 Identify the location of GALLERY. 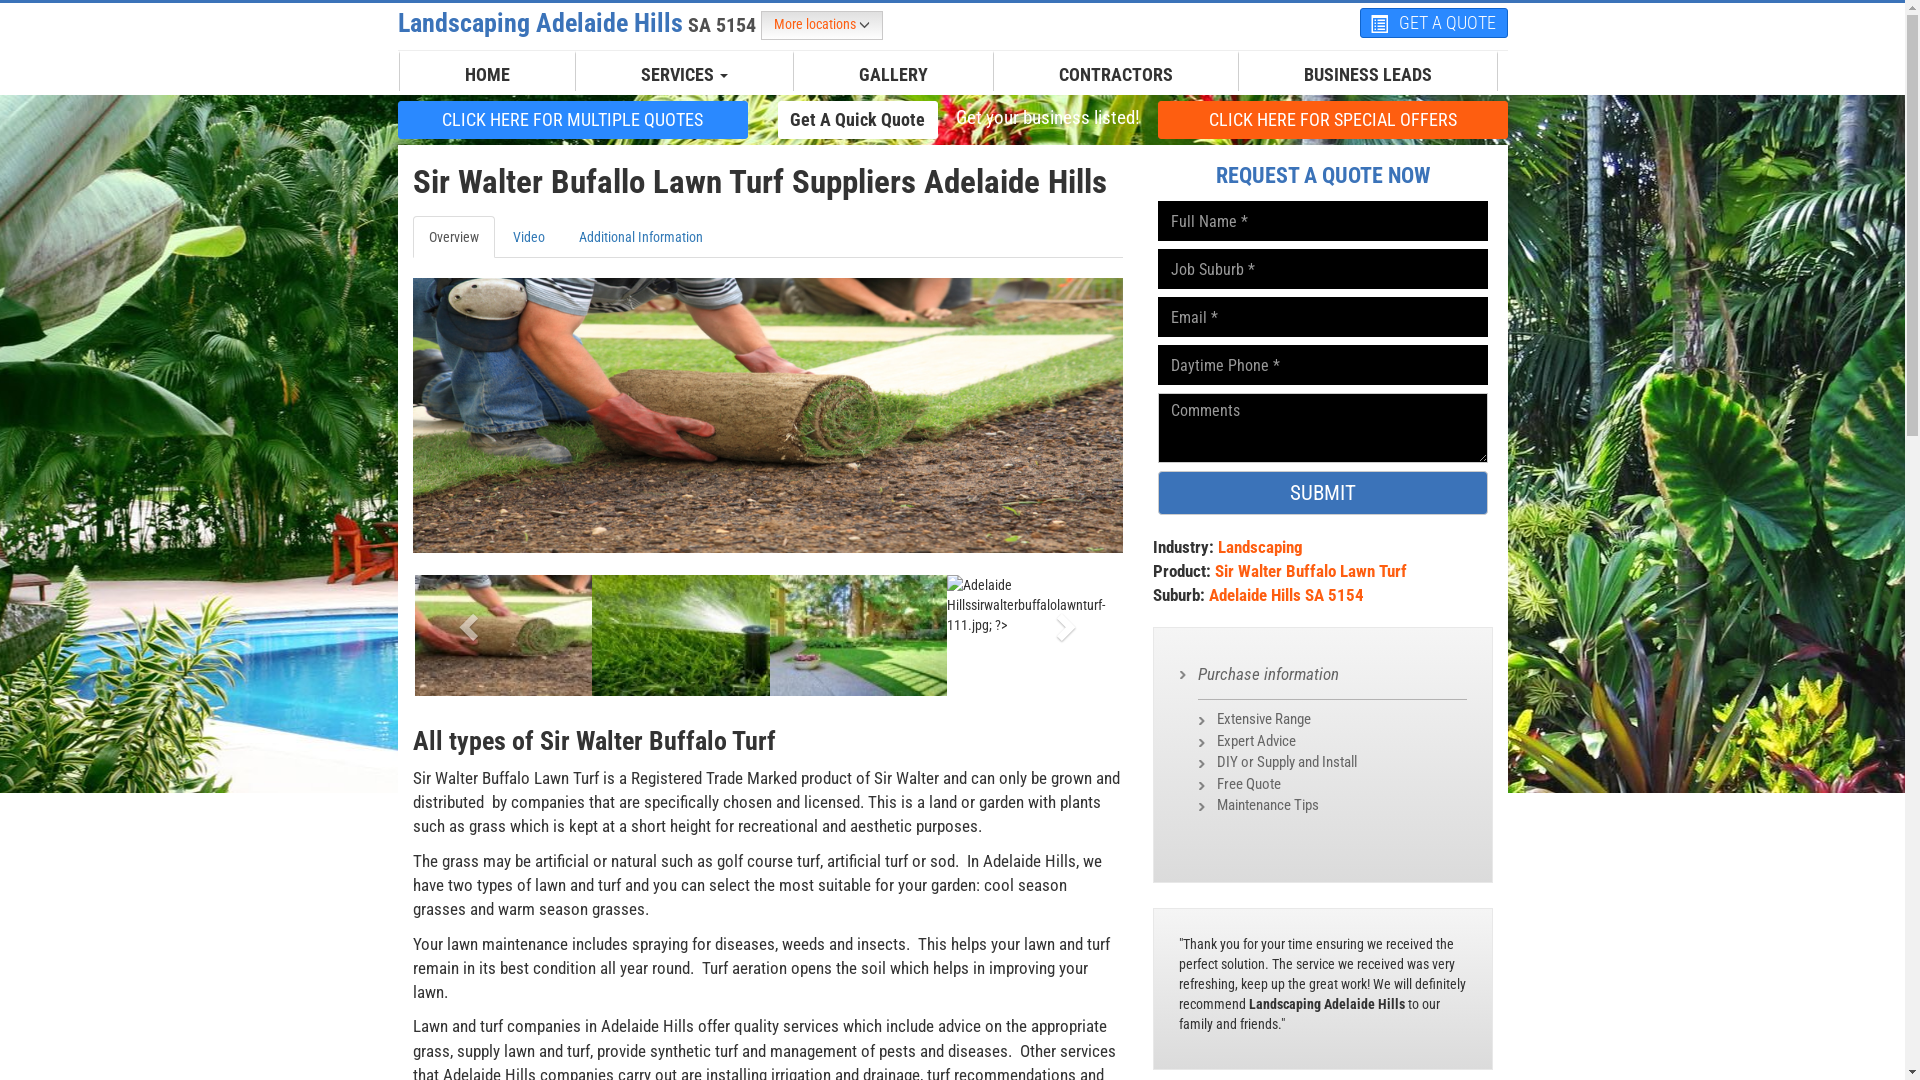
(894, 75).